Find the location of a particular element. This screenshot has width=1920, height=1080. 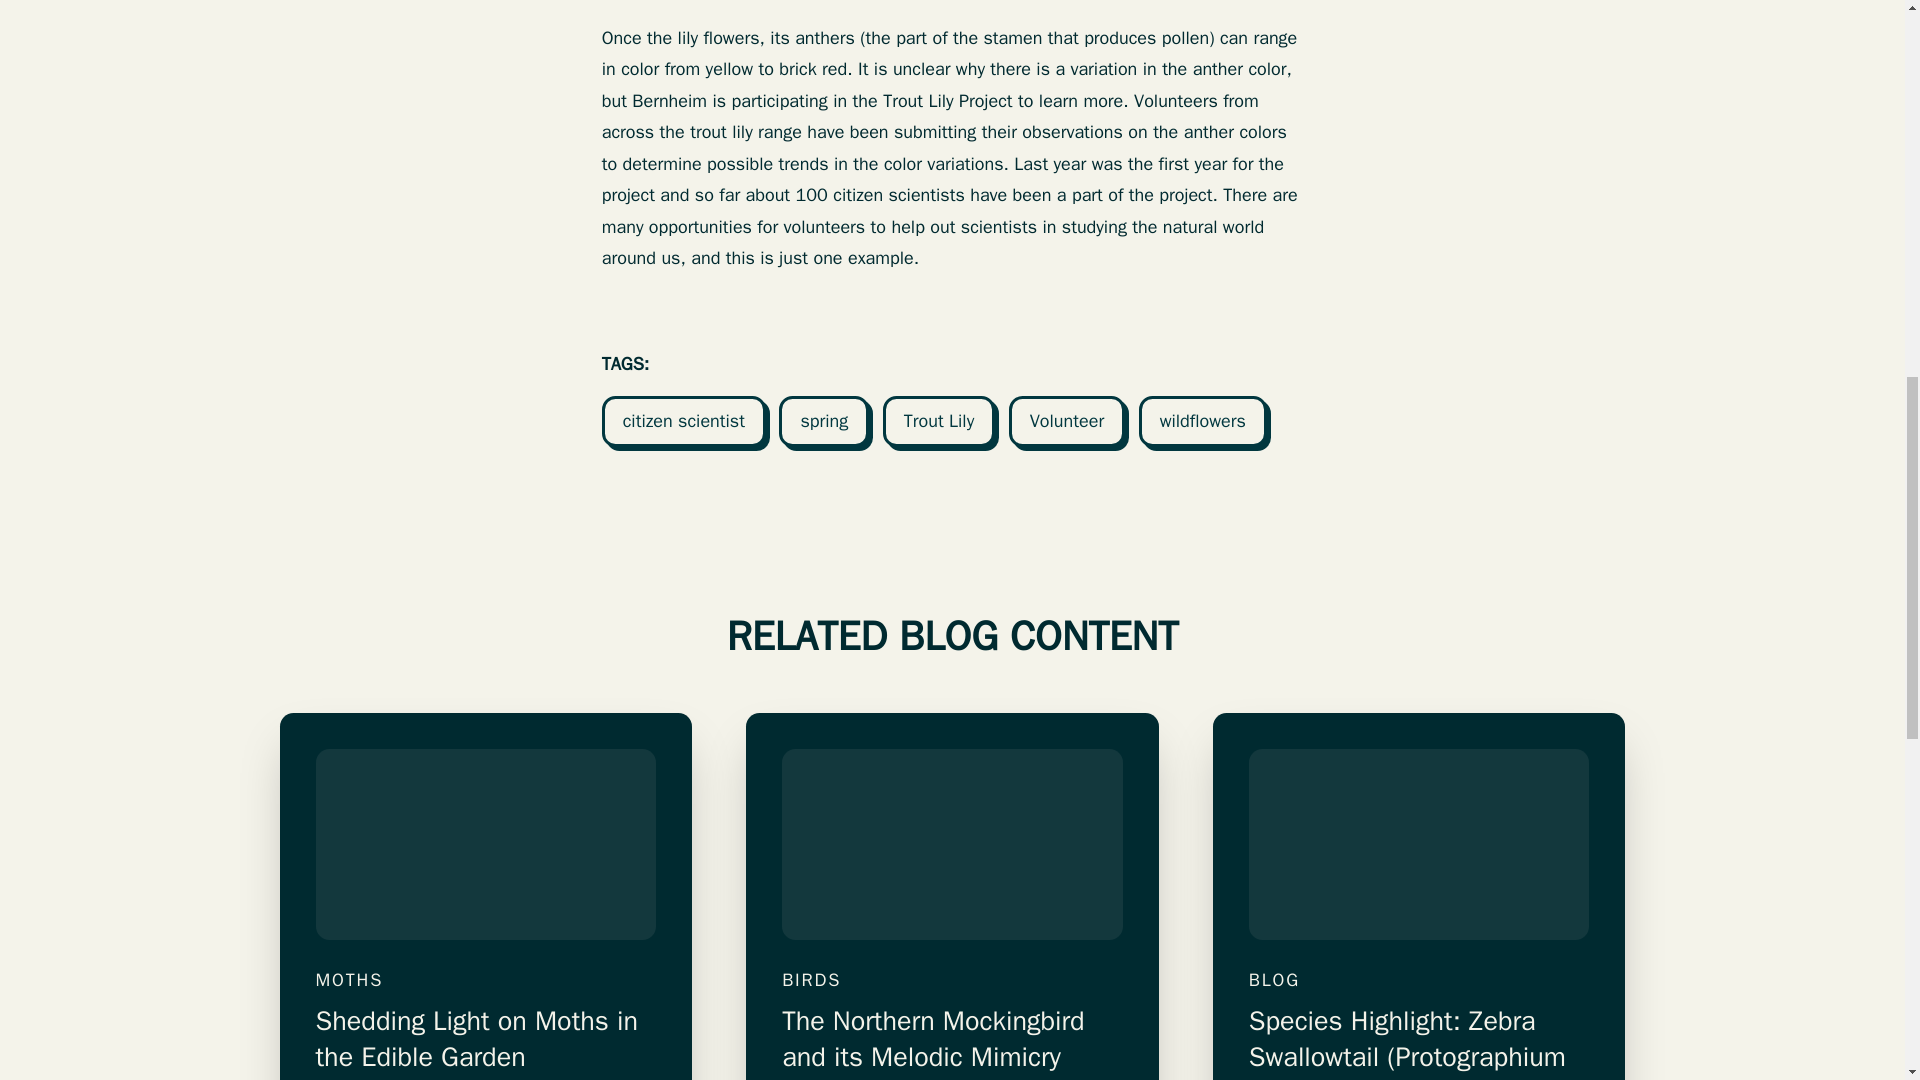

Trout Lily is located at coordinates (938, 422).